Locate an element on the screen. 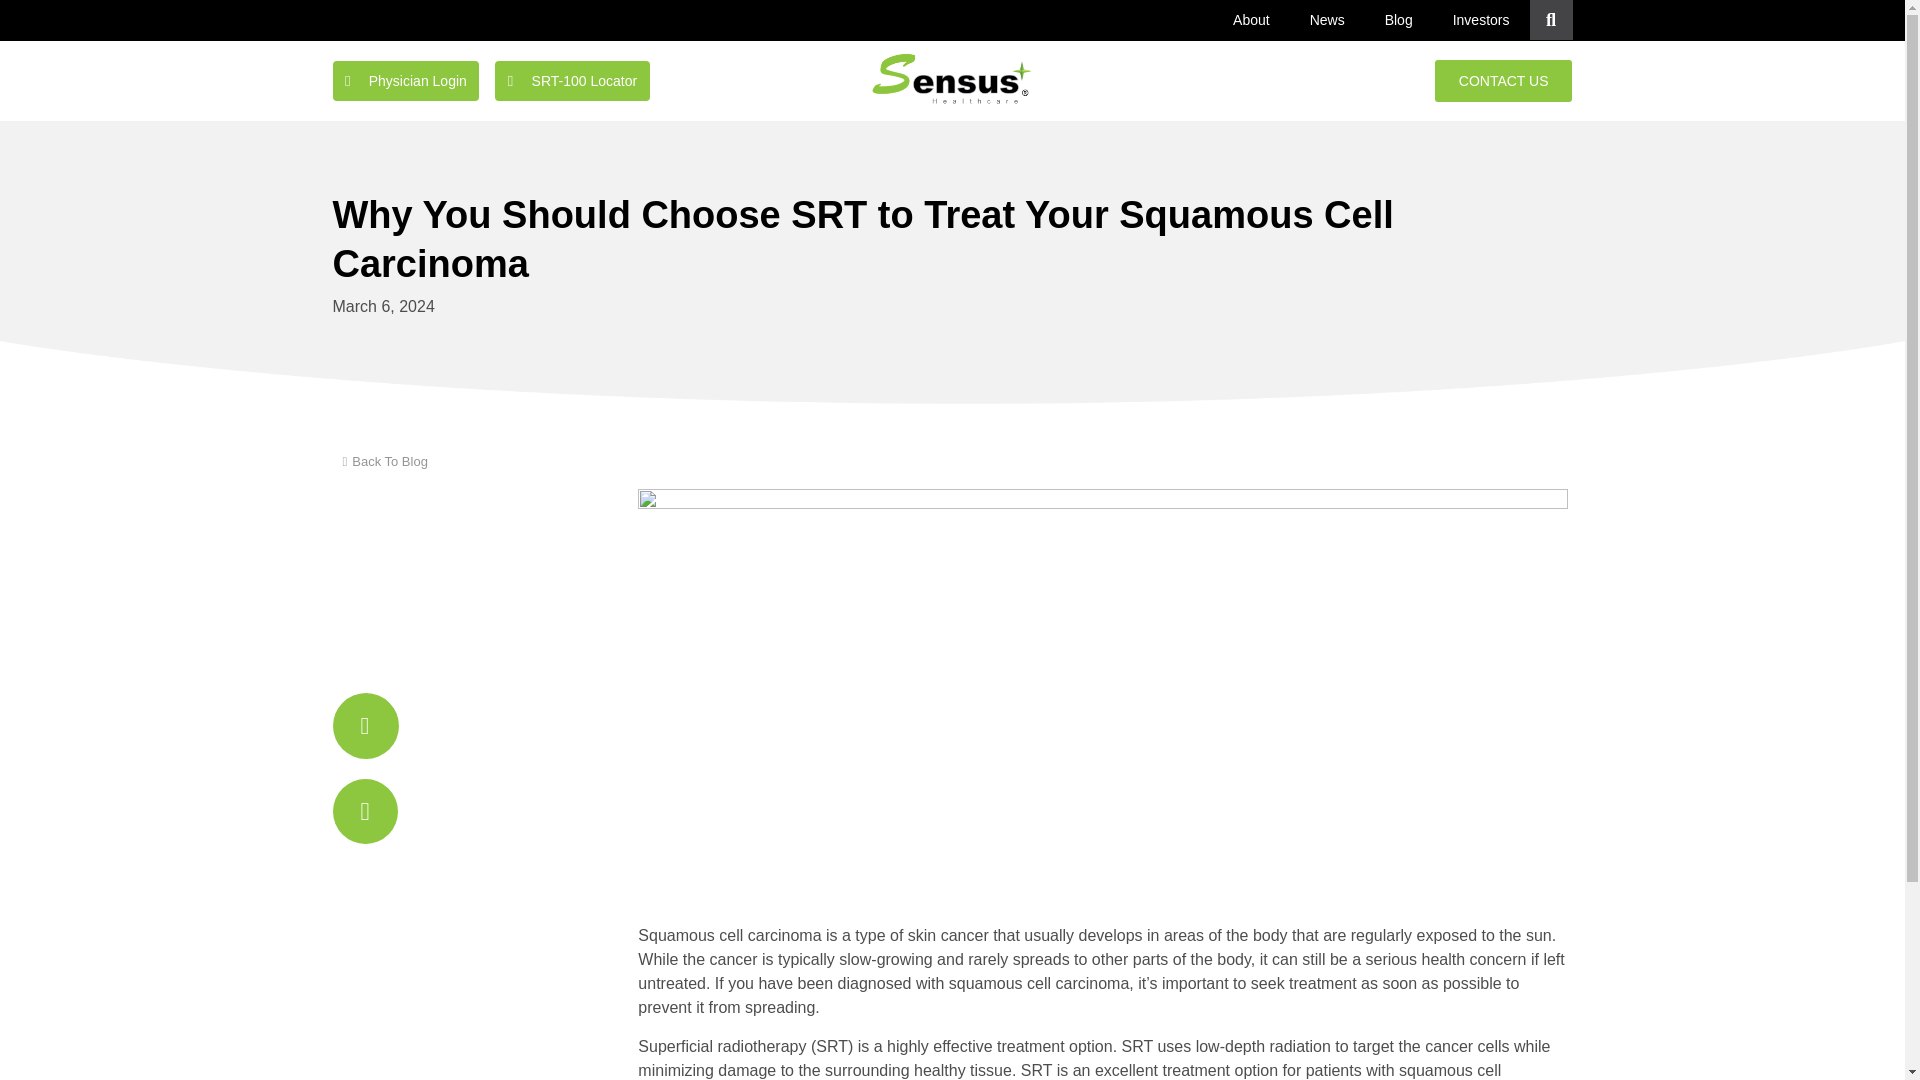 This screenshot has width=1920, height=1080. News is located at coordinates (1328, 20).